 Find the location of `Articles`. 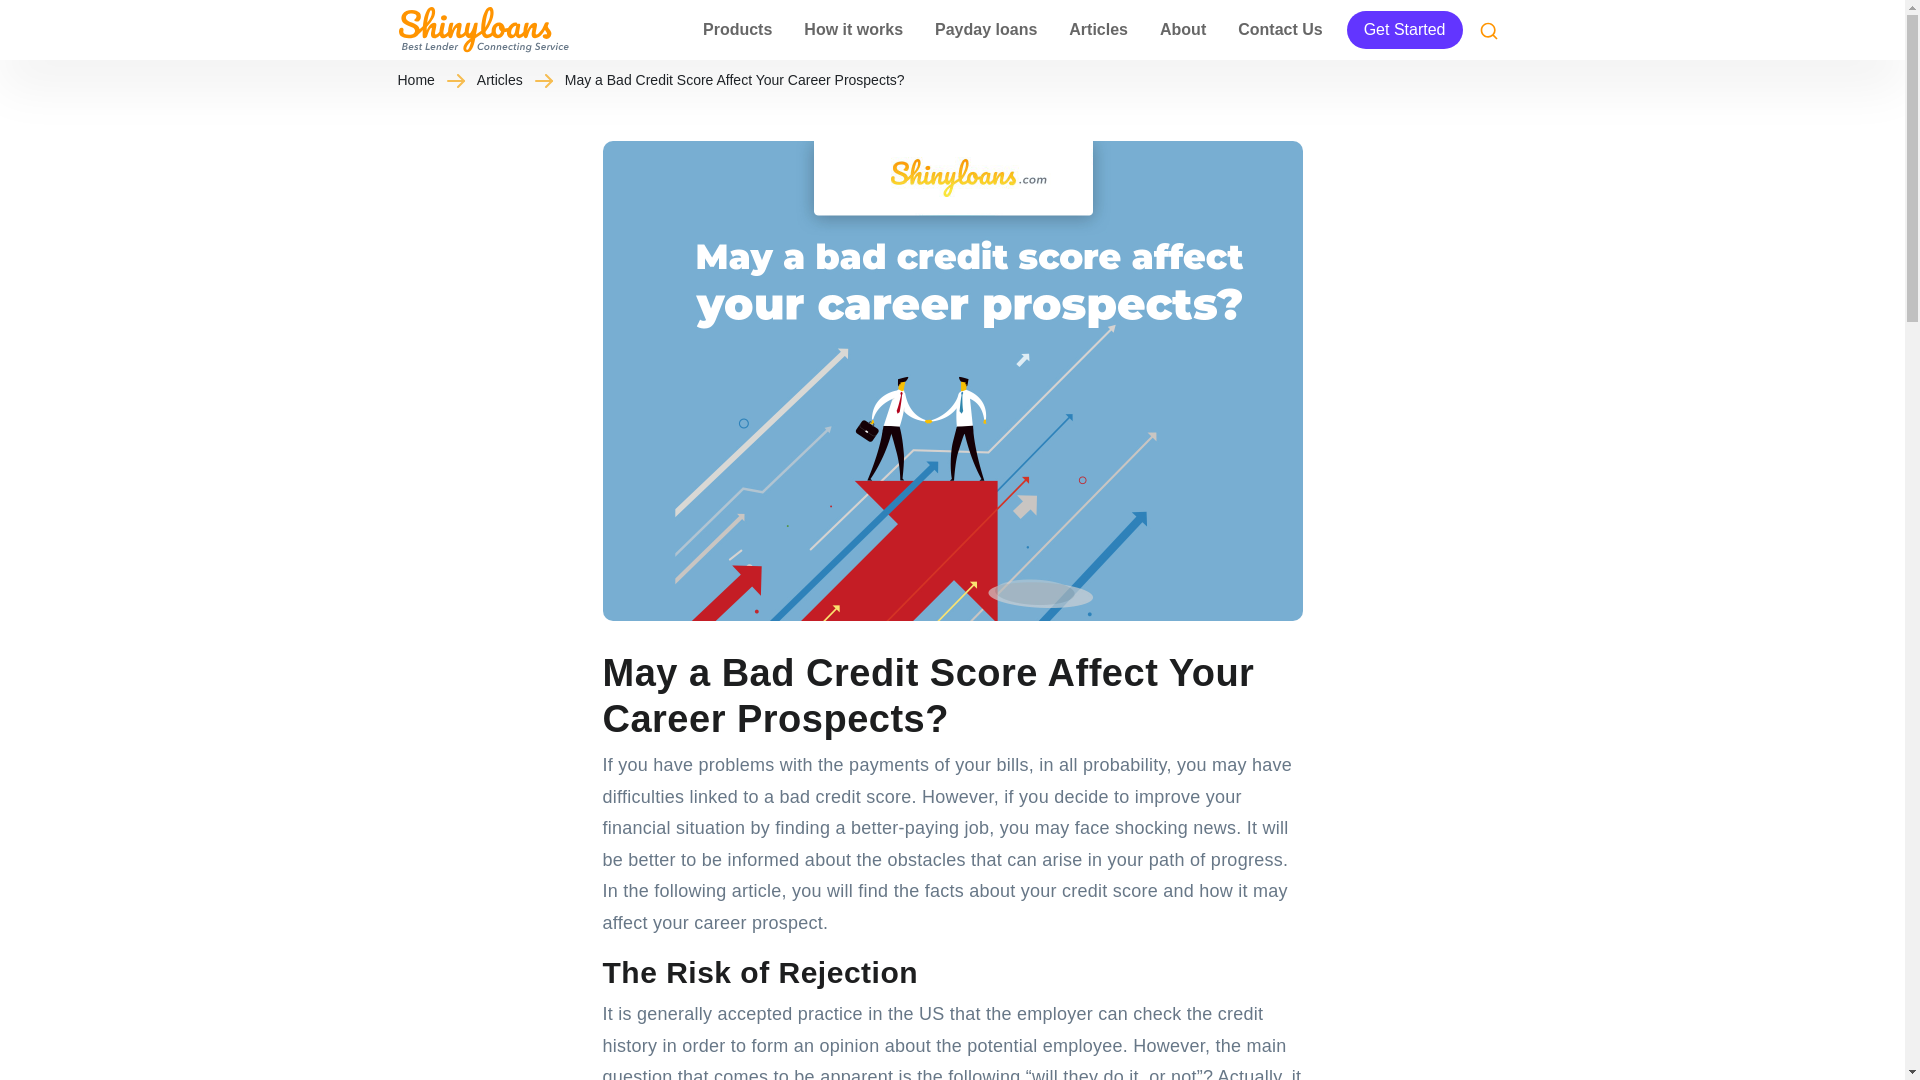

Articles is located at coordinates (1098, 30).